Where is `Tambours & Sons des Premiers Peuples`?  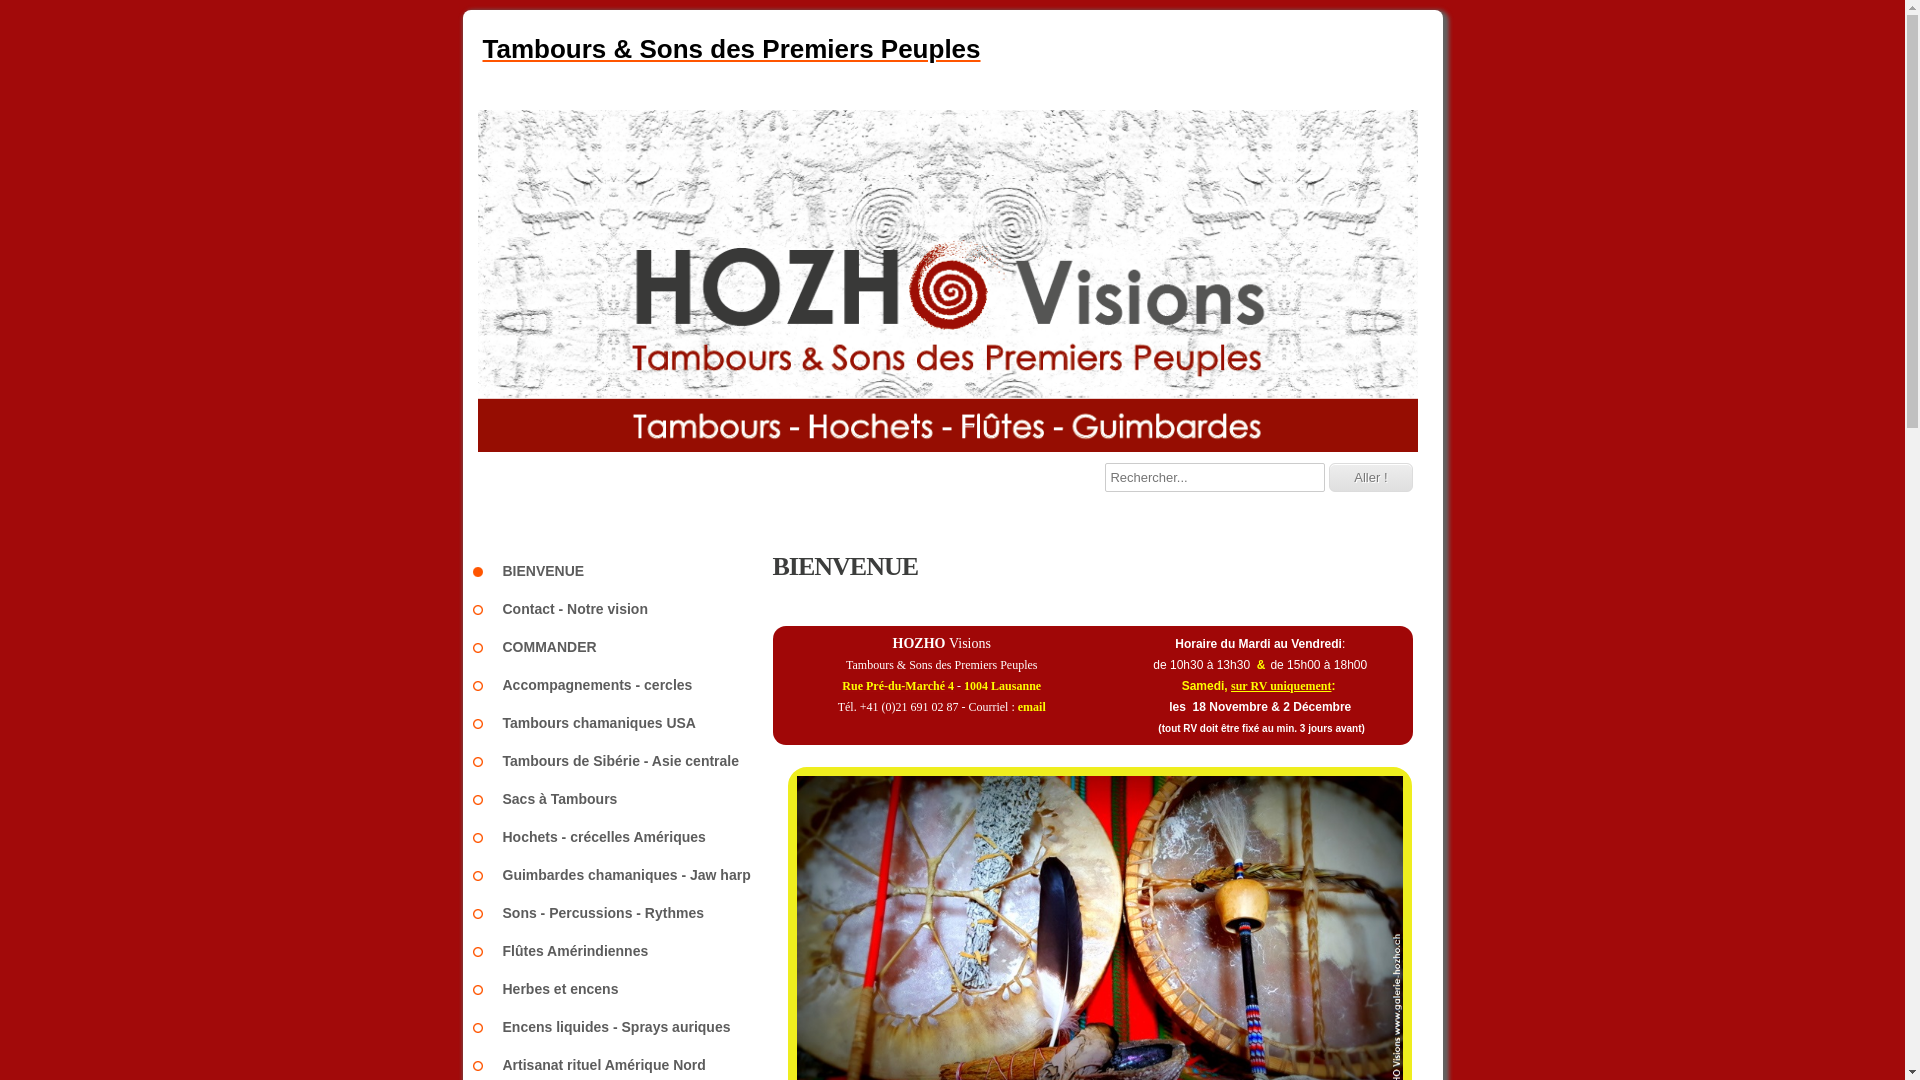 Tambours & Sons des Premiers Peuples is located at coordinates (952, 50).